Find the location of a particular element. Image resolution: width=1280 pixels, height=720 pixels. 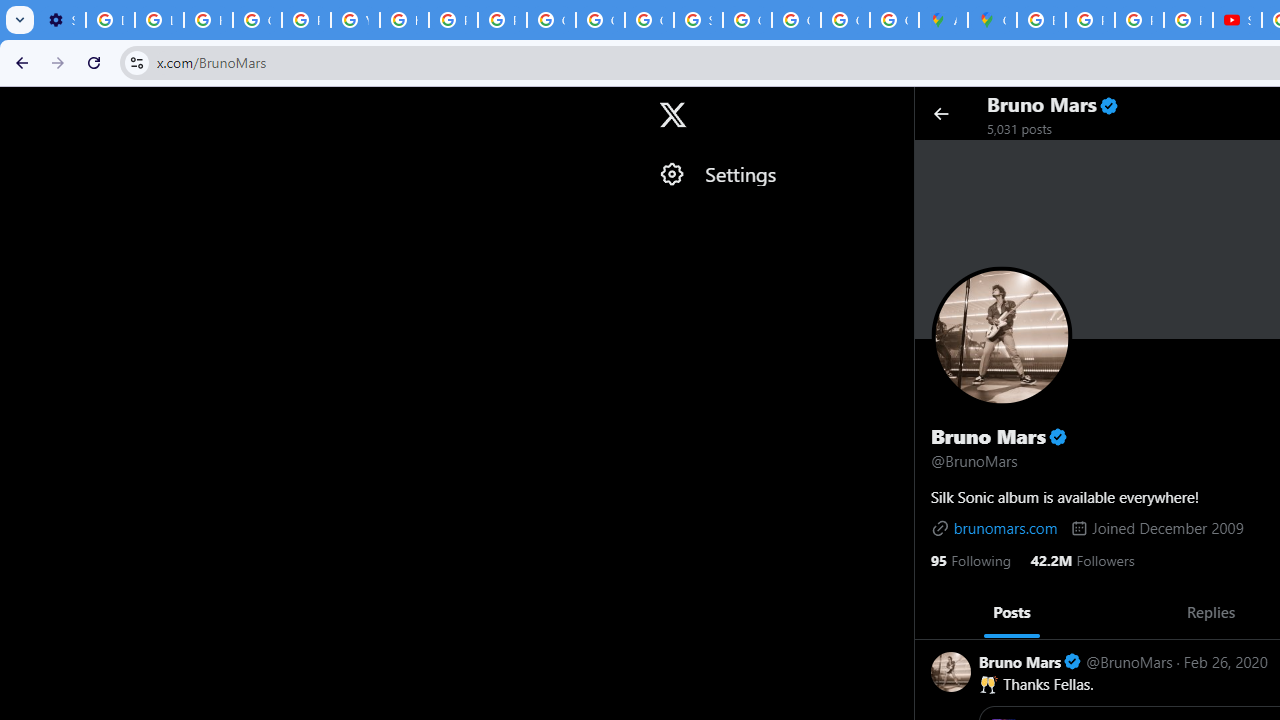

Forward is located at coordinates (58, 62).